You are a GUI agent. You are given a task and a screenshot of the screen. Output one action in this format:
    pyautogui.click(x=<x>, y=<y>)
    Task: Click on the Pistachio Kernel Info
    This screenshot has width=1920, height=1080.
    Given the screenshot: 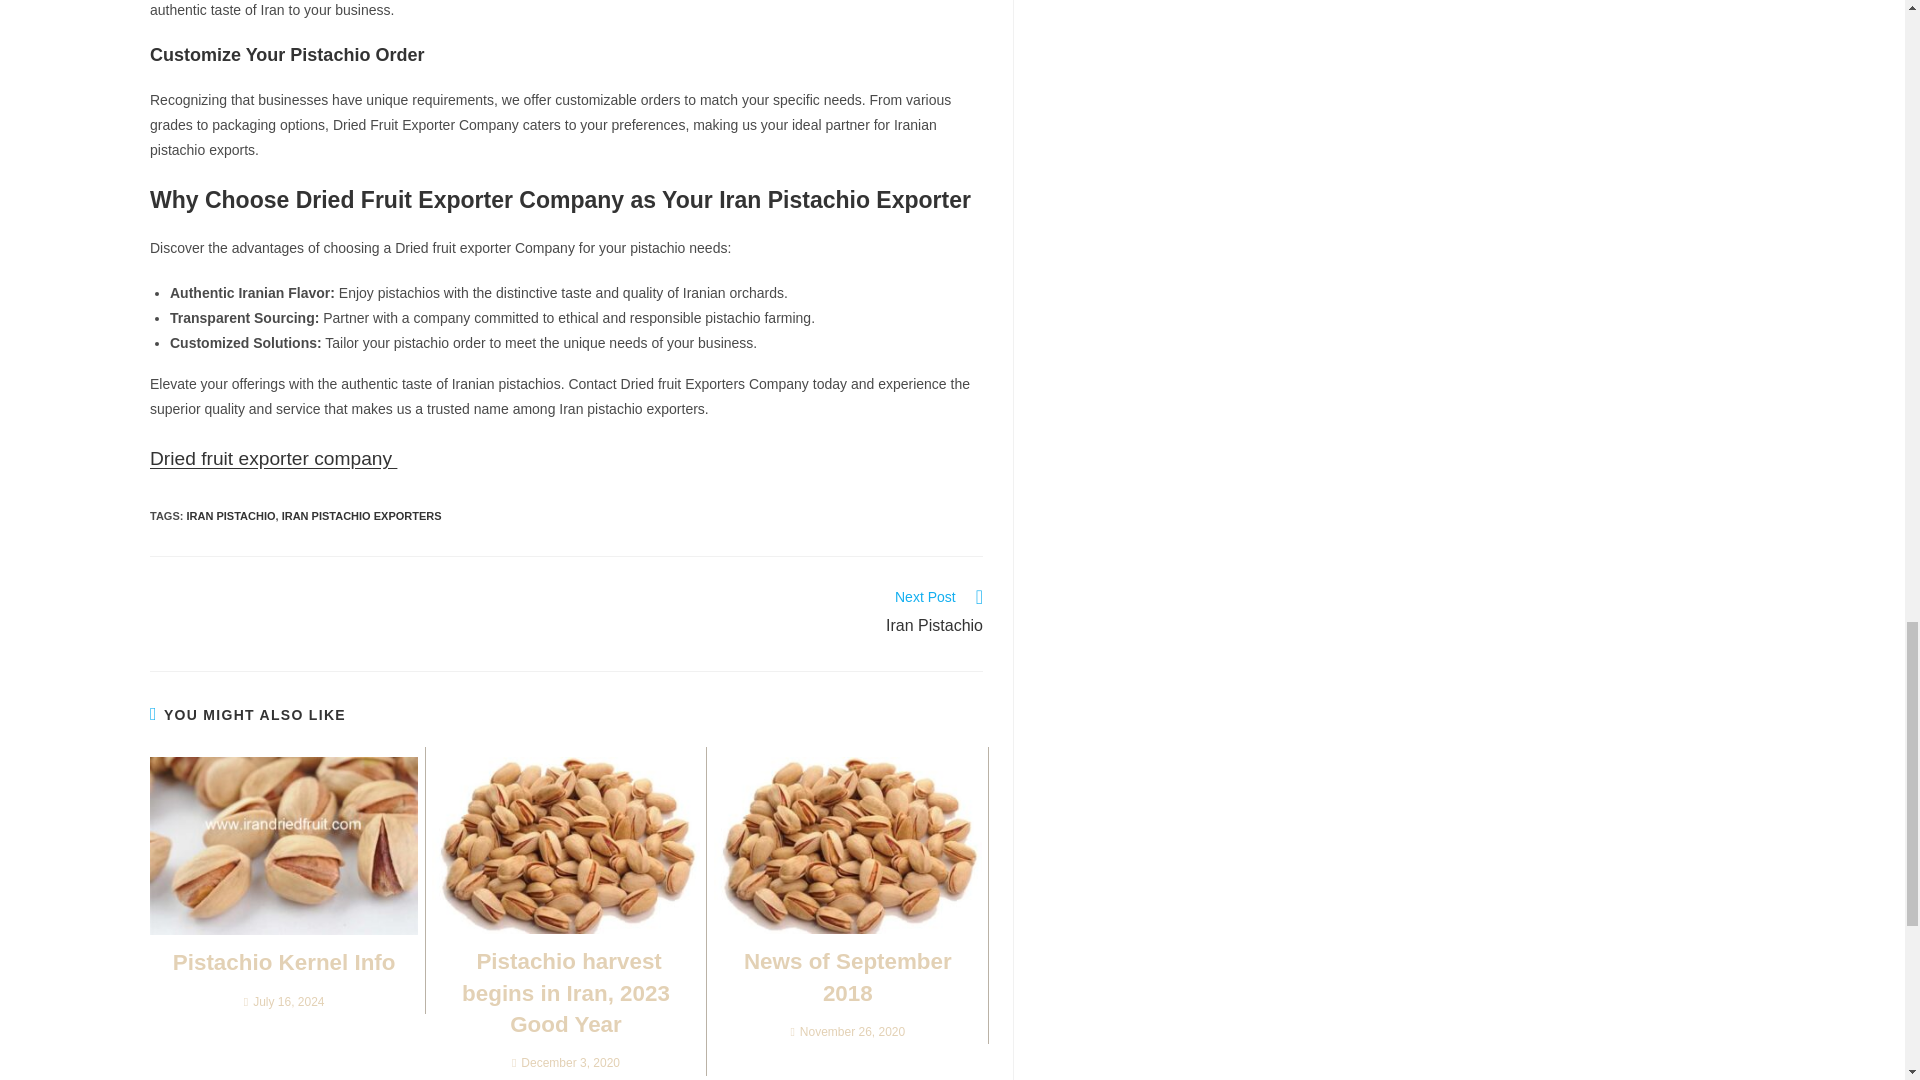 What is the action you would take?
    pyautogui.click(x=273, y=458)
    